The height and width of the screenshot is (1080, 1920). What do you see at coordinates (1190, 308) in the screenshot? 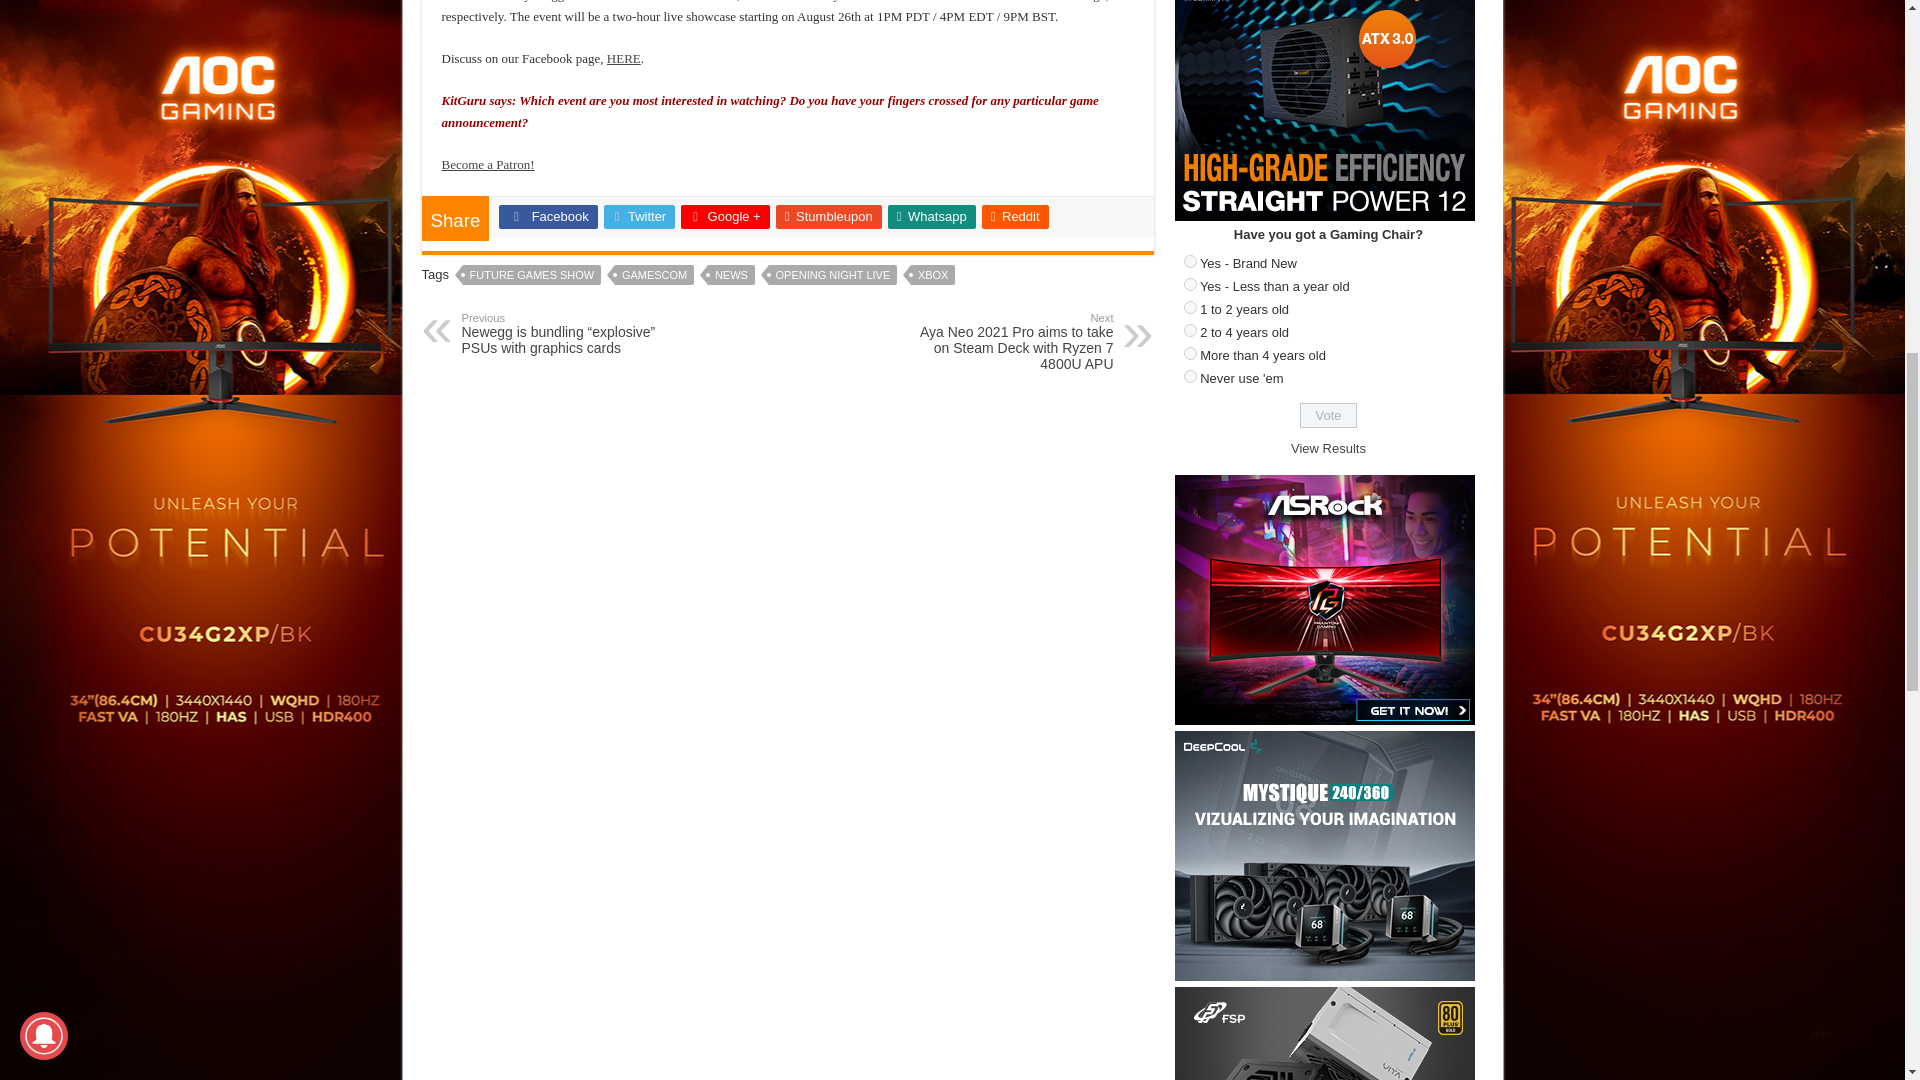
I see `1375` at bounding box center [1190, 308].